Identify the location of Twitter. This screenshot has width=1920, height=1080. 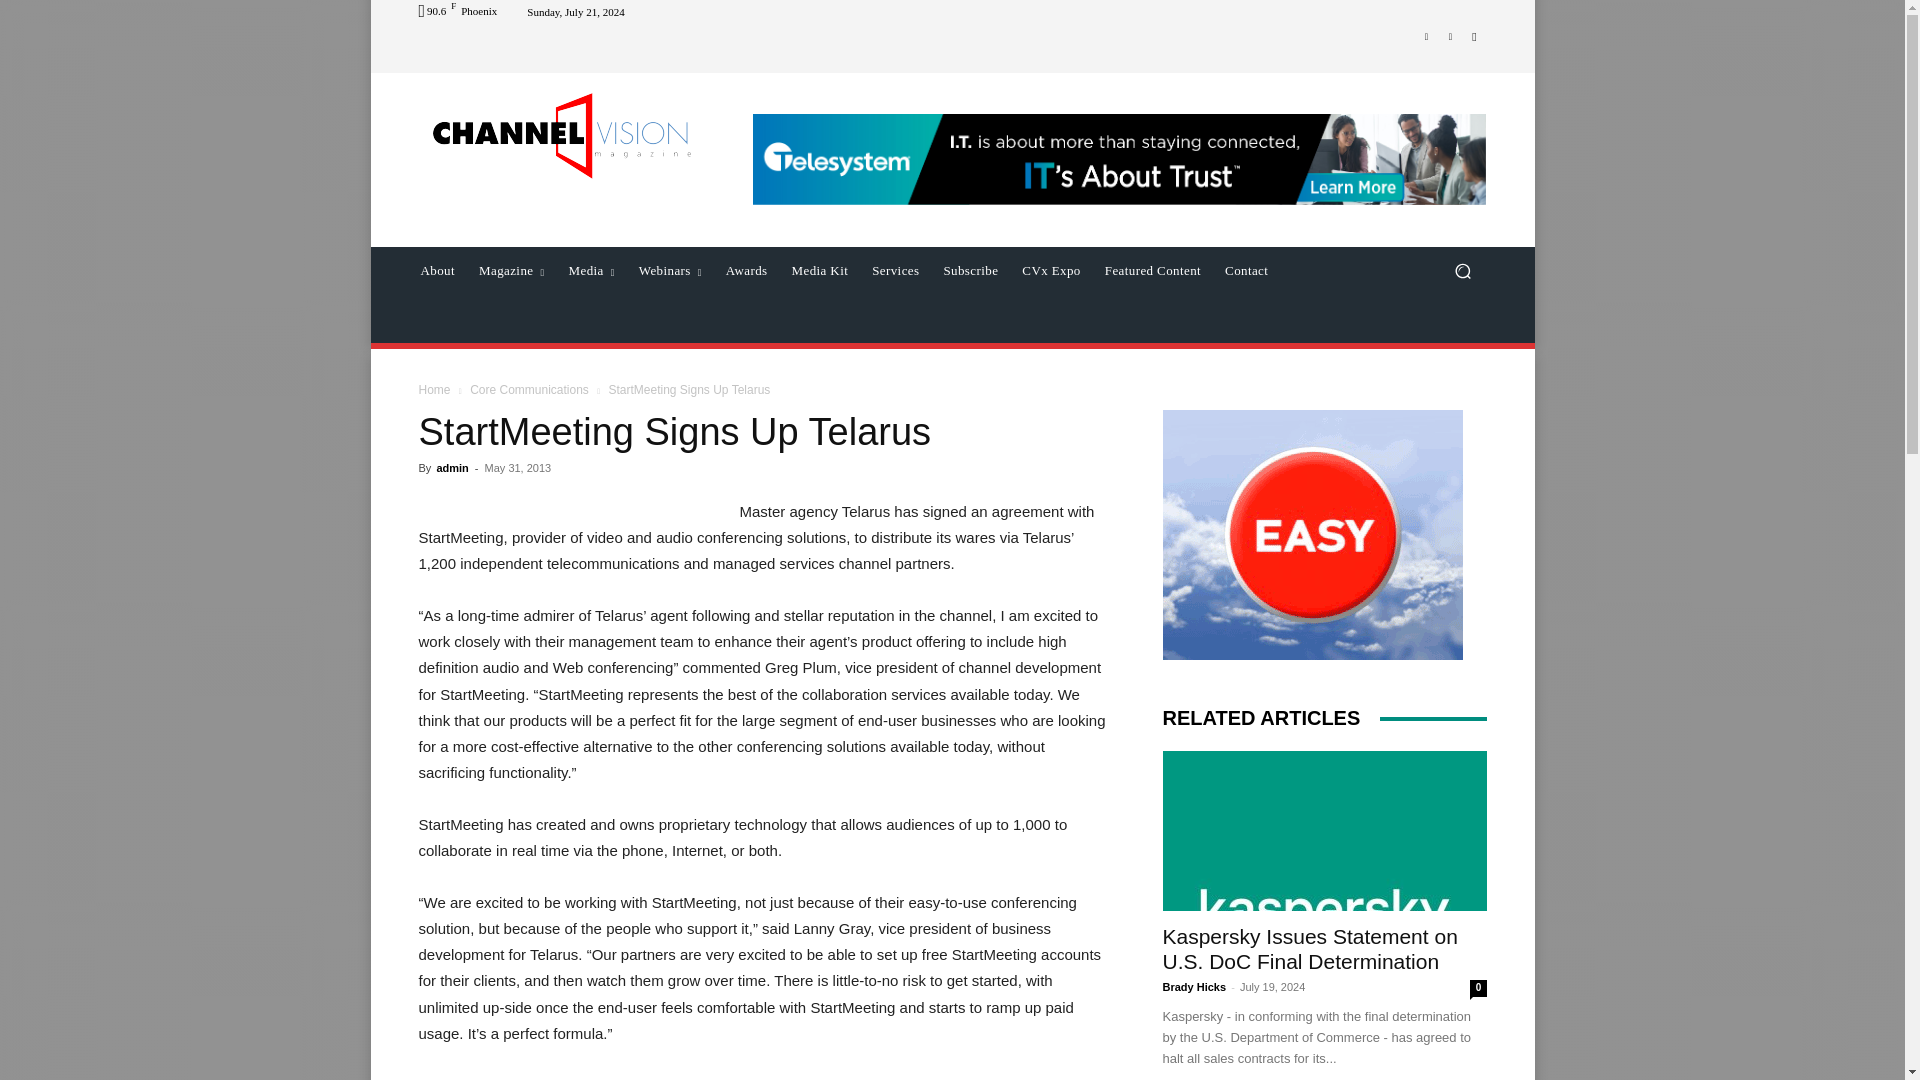
(1450, 35).